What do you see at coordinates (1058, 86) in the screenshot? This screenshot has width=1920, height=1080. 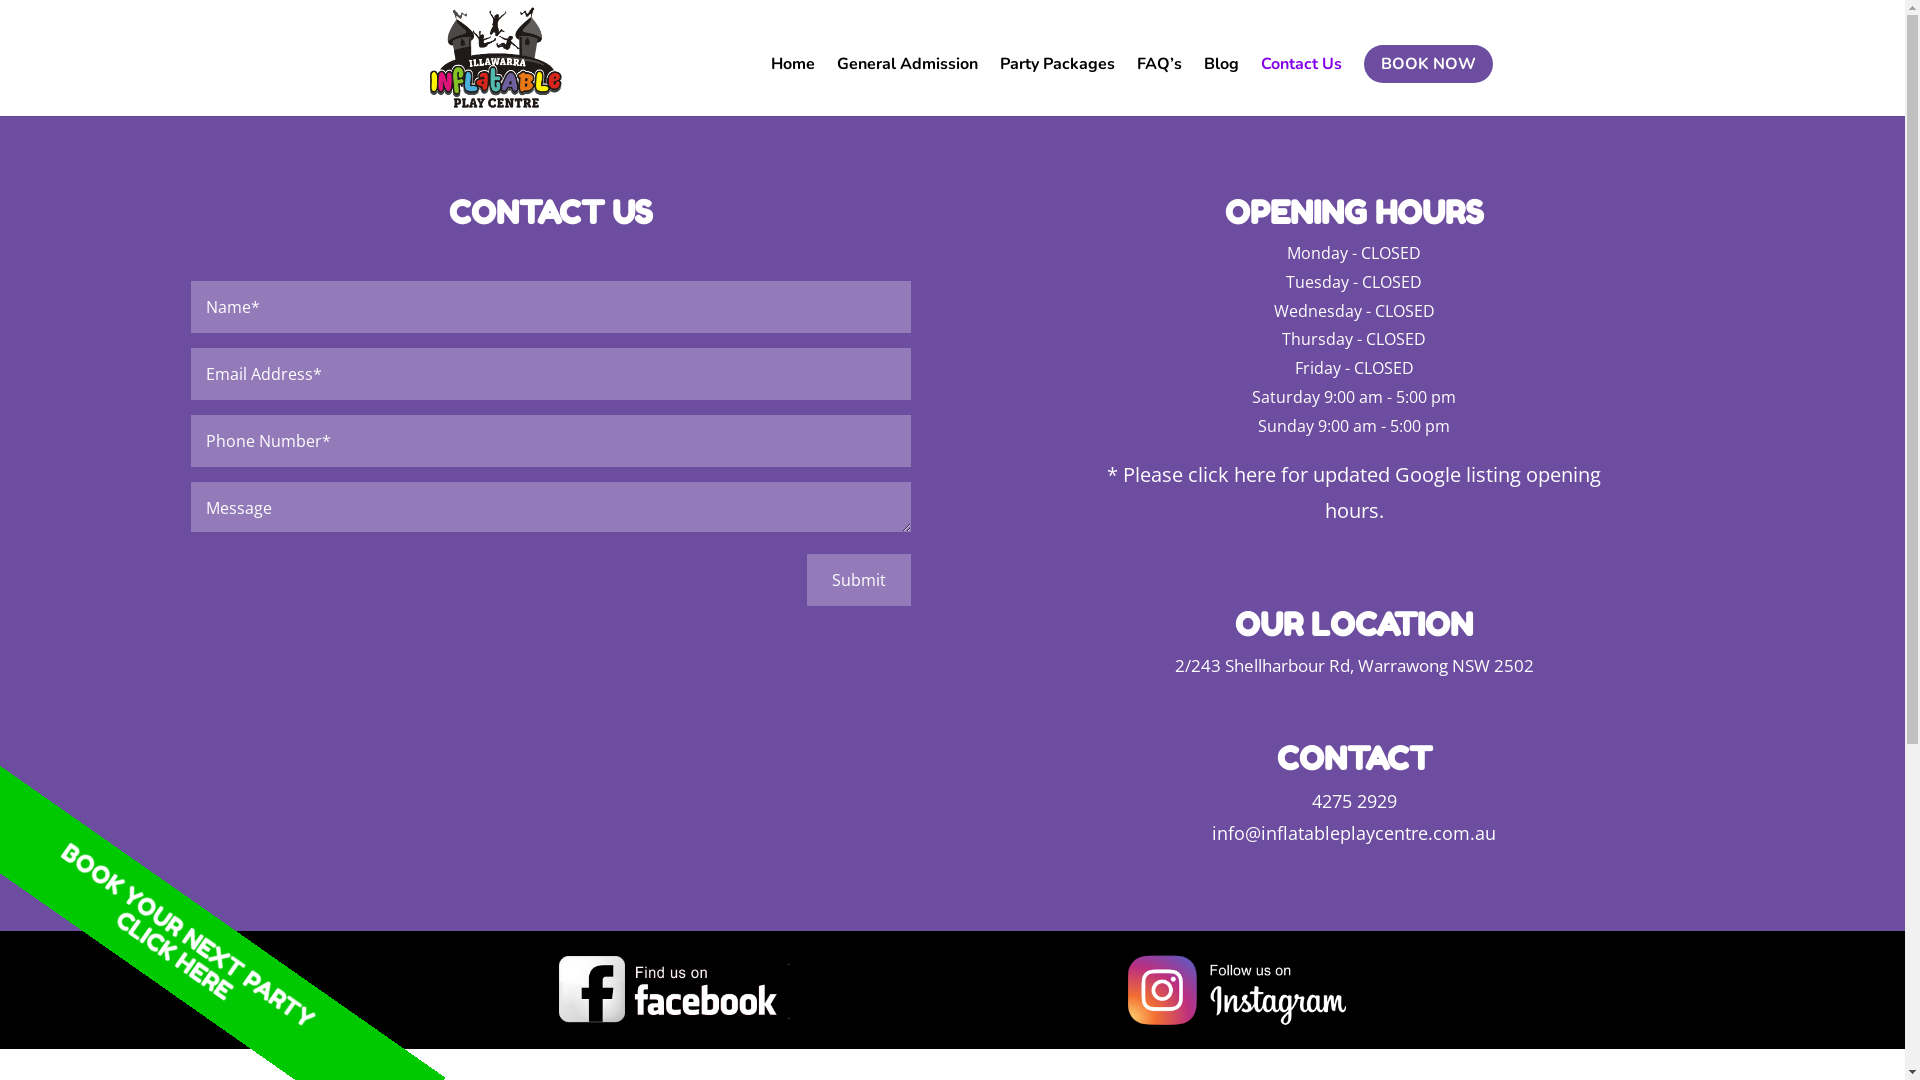 I see `Party Packages` at bounding box center [1058, 86].